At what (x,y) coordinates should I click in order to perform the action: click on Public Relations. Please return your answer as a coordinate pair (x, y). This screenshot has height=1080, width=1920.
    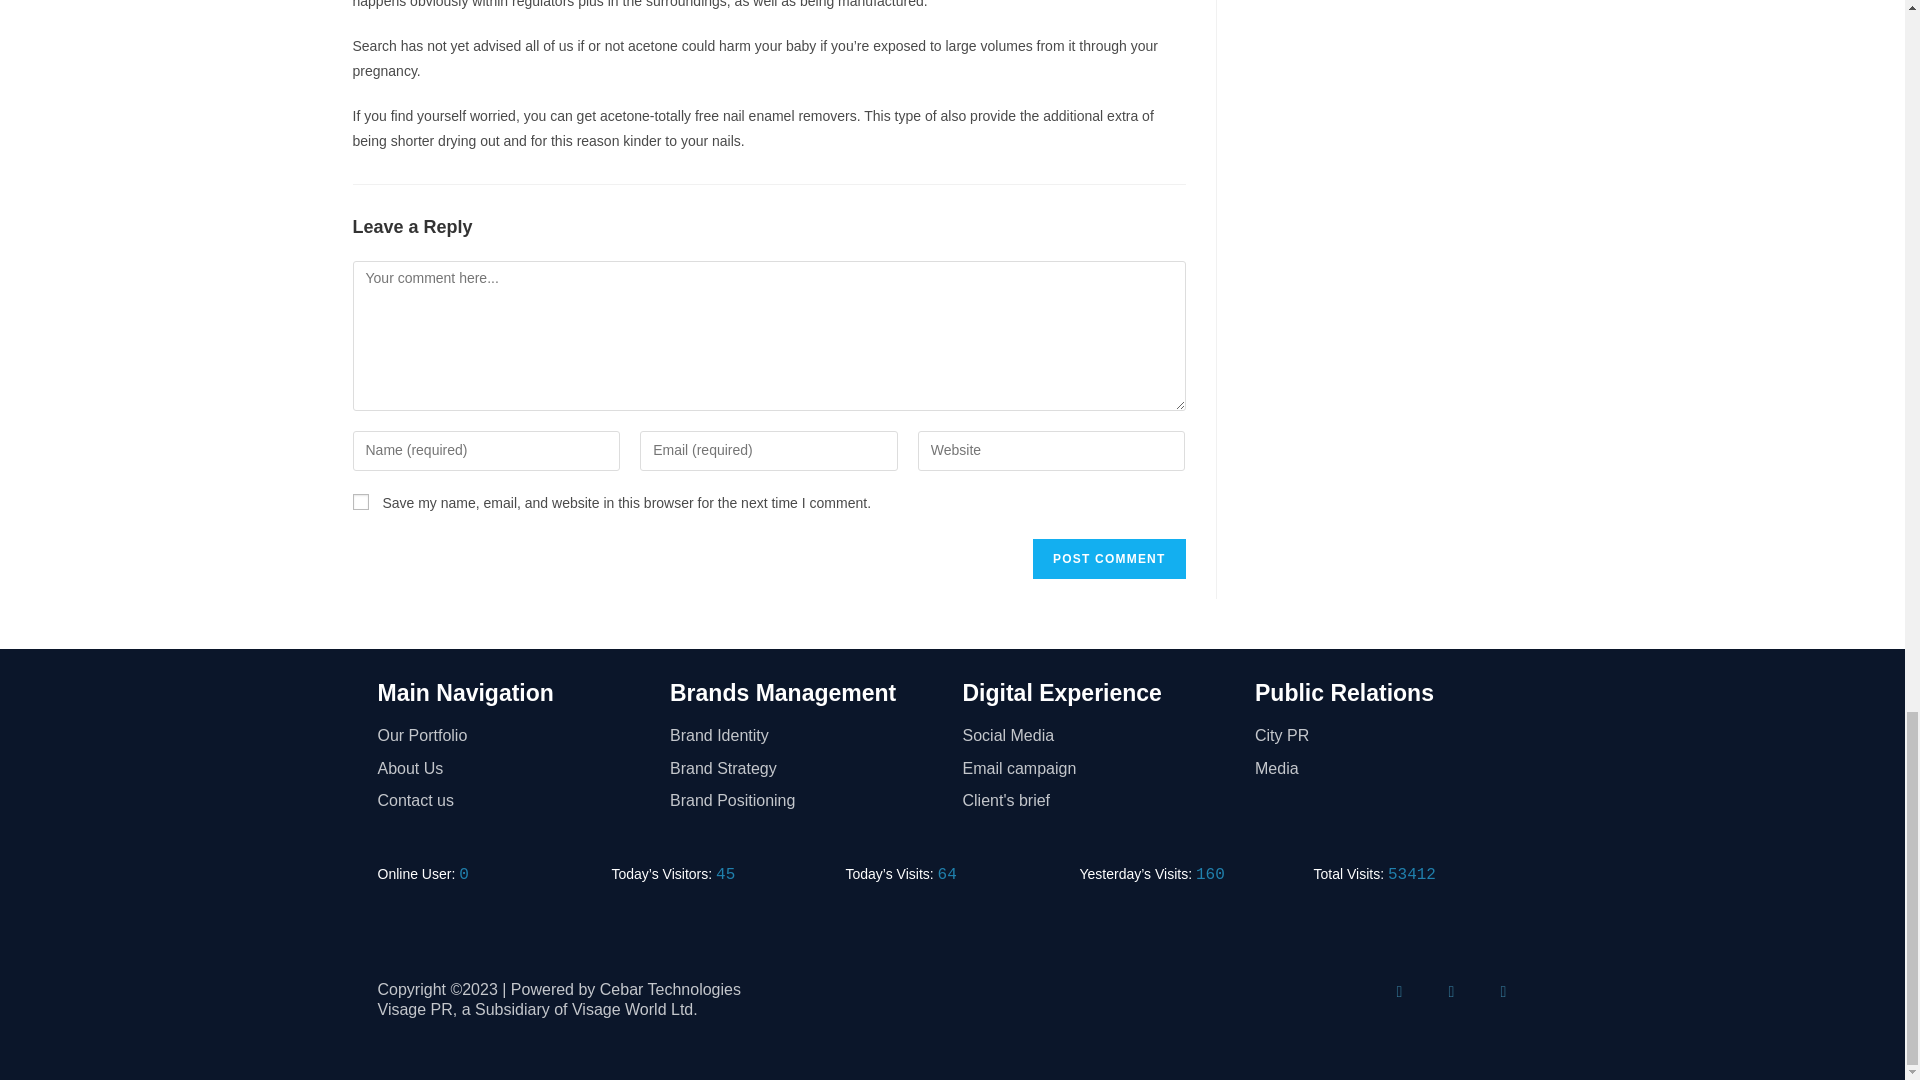
    Looking at the image, I should click on (1344, 693).